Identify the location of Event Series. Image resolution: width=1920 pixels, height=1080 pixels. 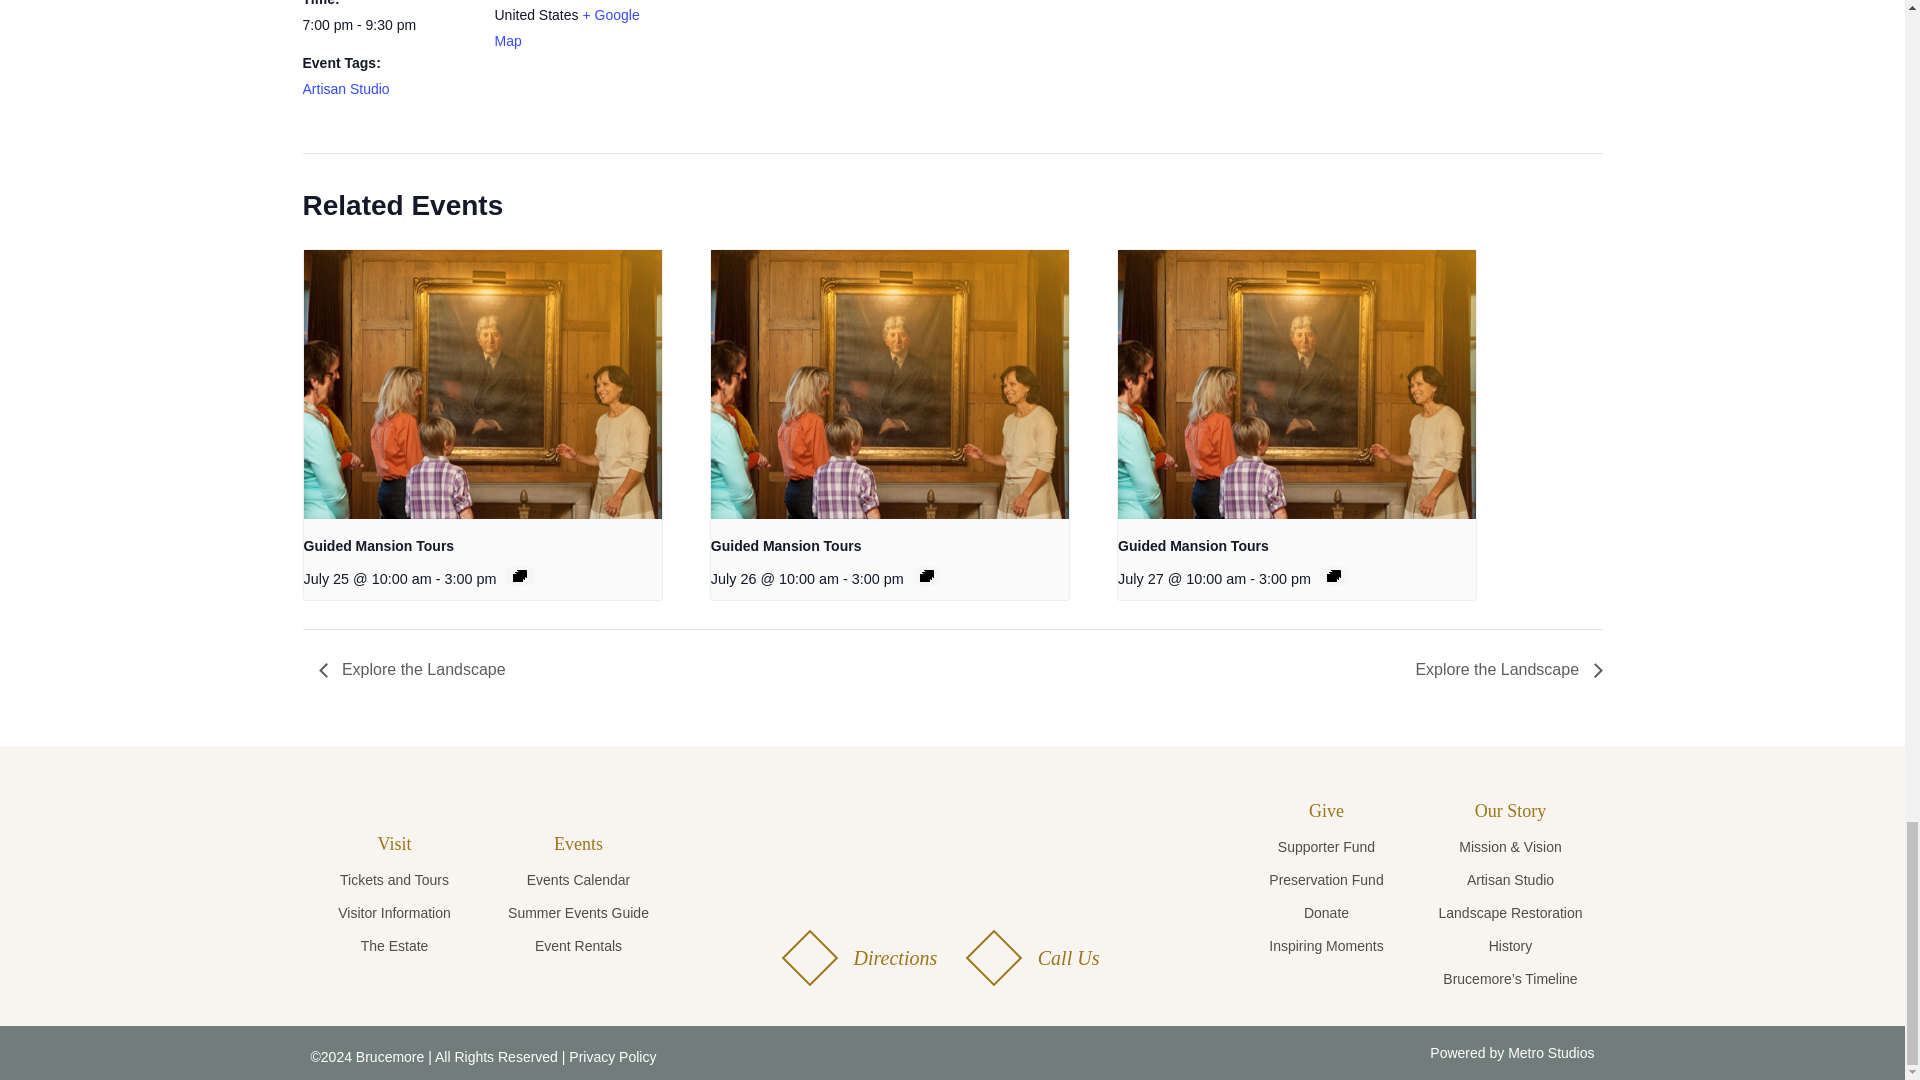
(926, 576).